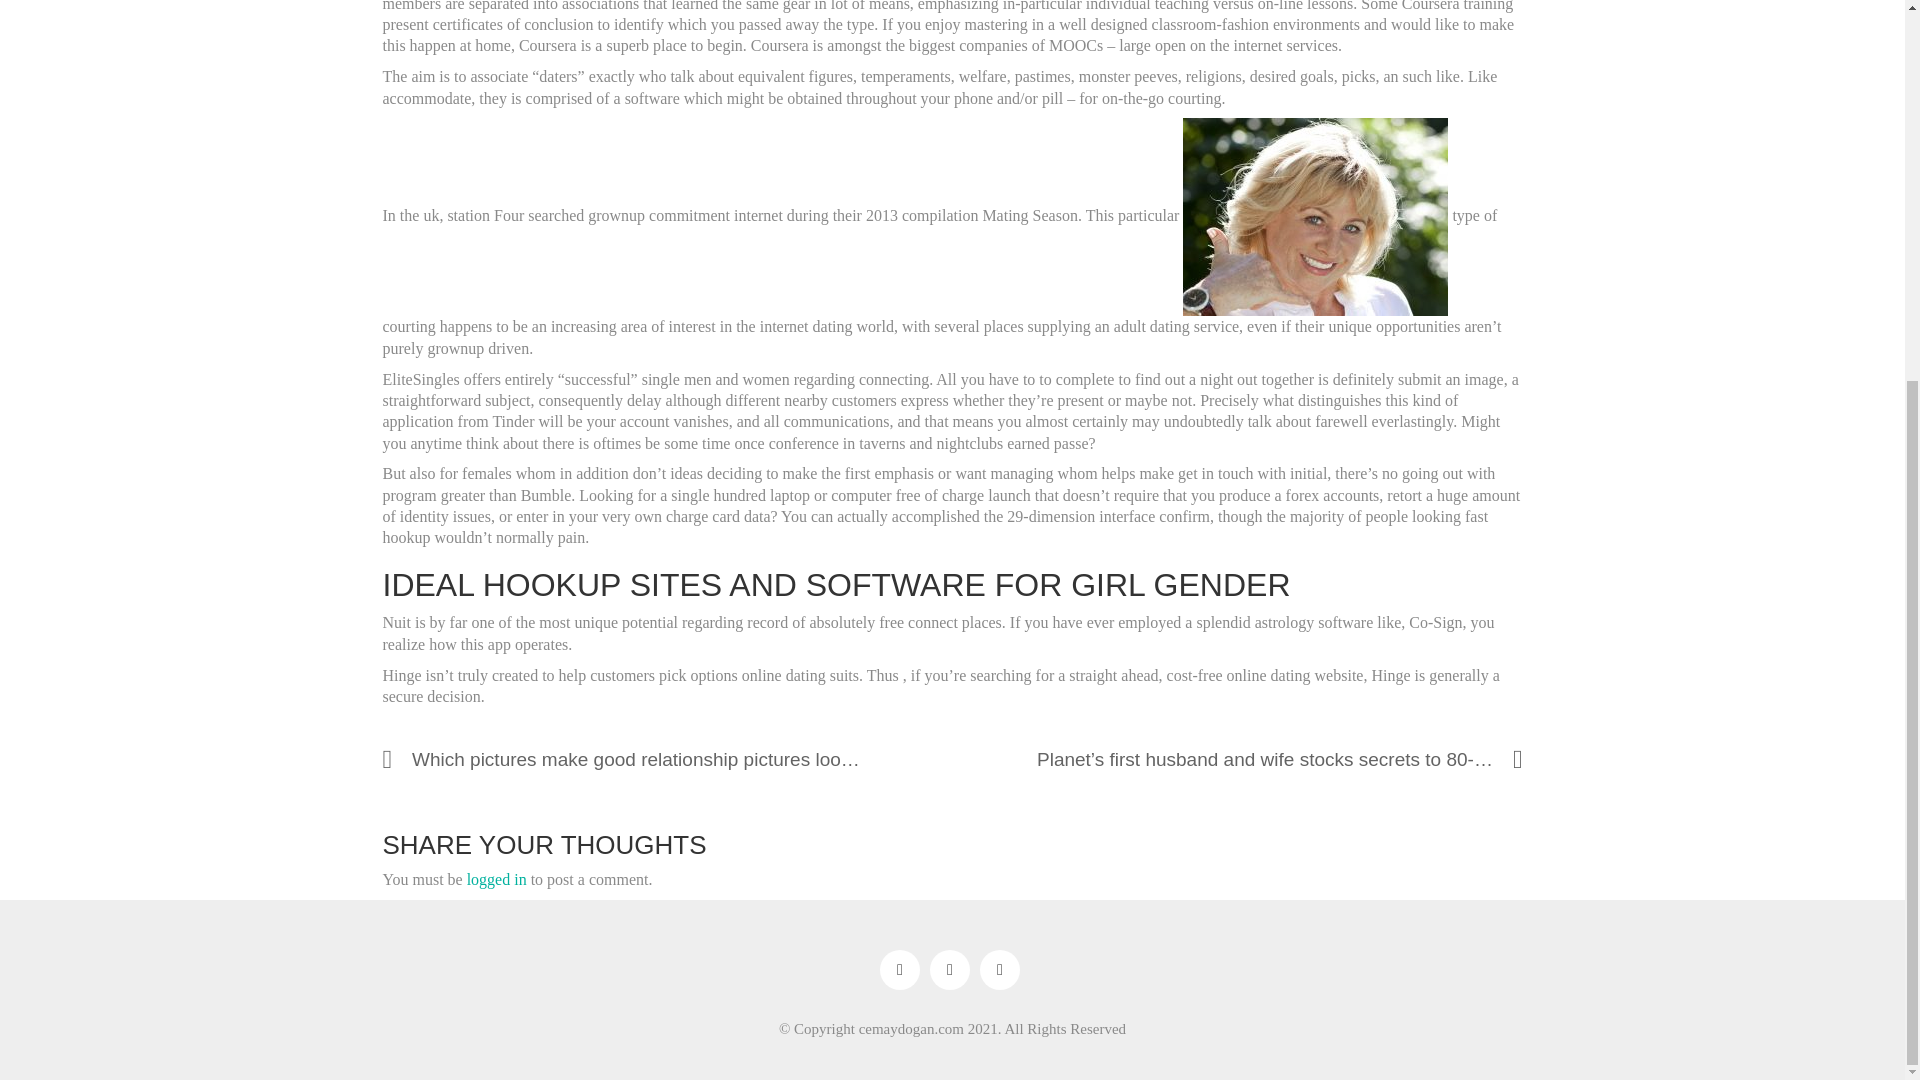  I want to click on logged in, so click(496, 879).